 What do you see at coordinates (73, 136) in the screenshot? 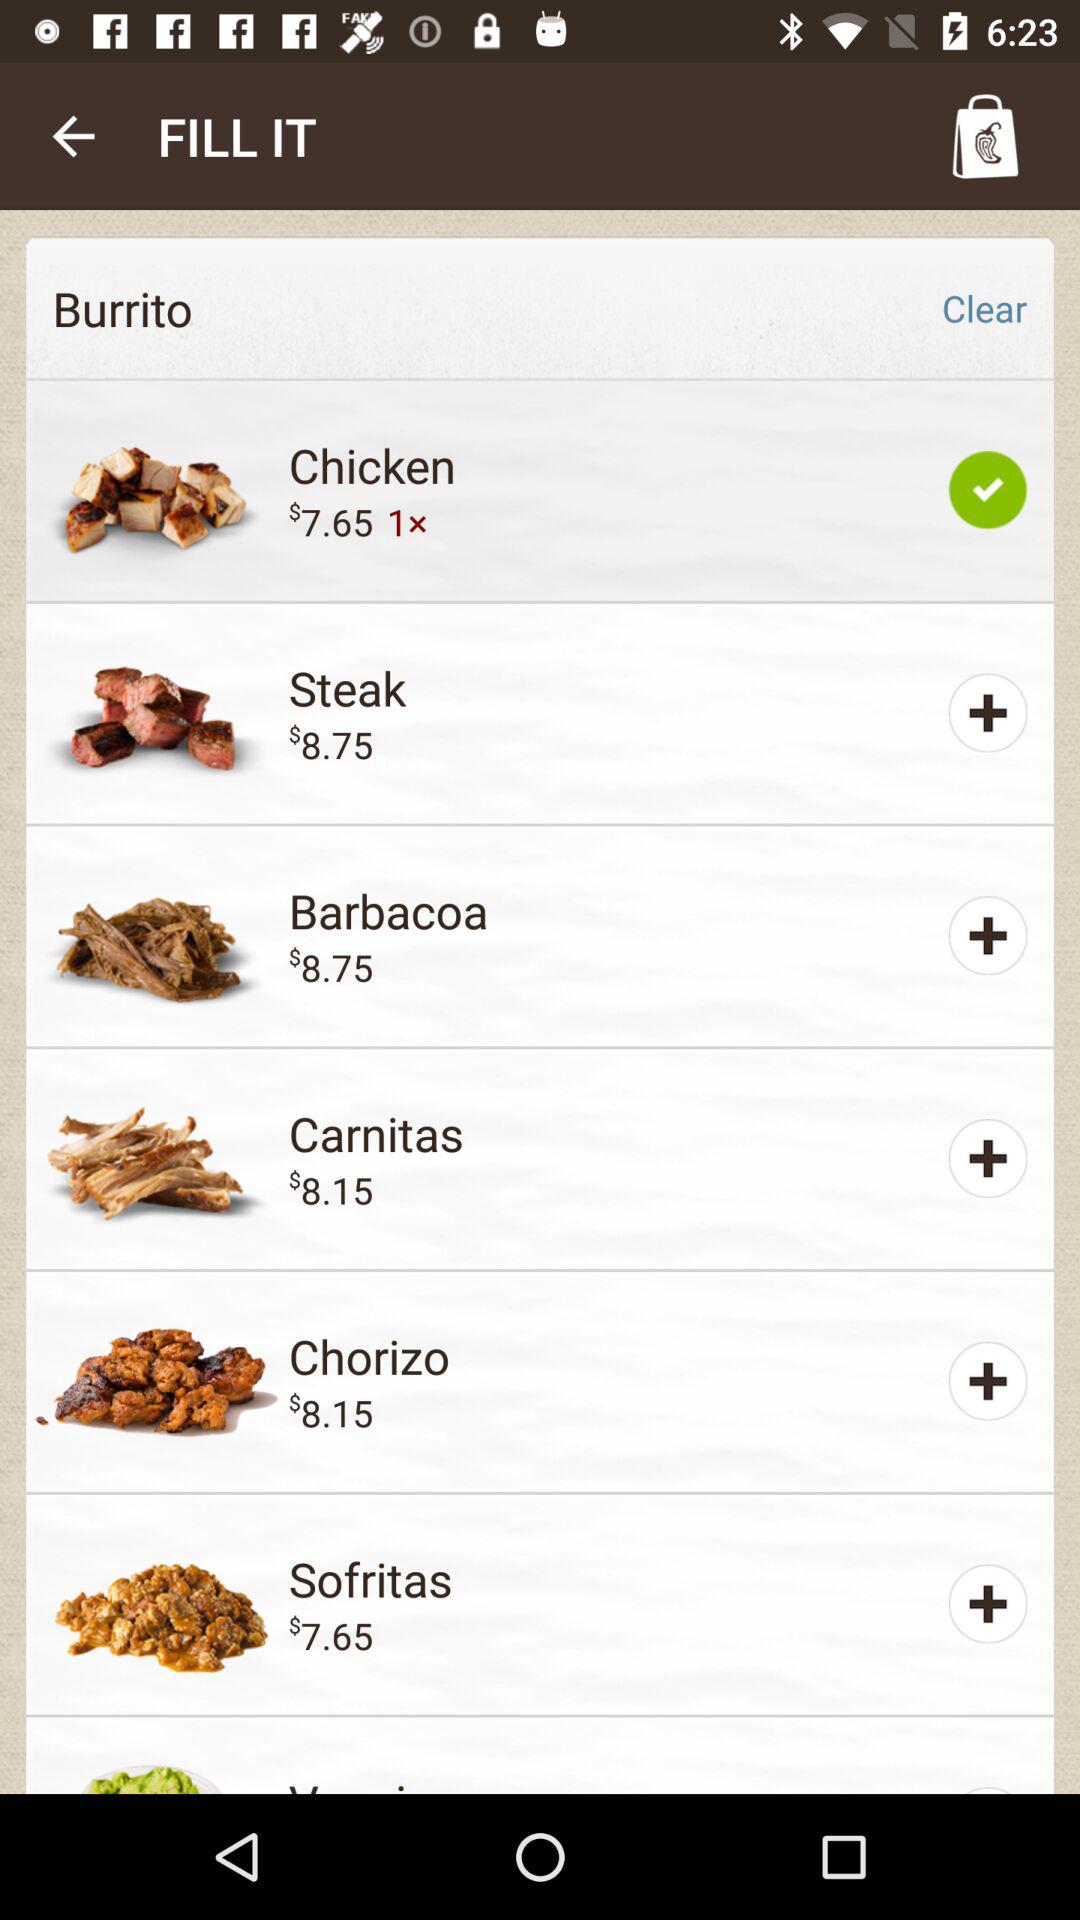
I see `turn on icon to the left of the fill it app` at bounding box center [73, 136].